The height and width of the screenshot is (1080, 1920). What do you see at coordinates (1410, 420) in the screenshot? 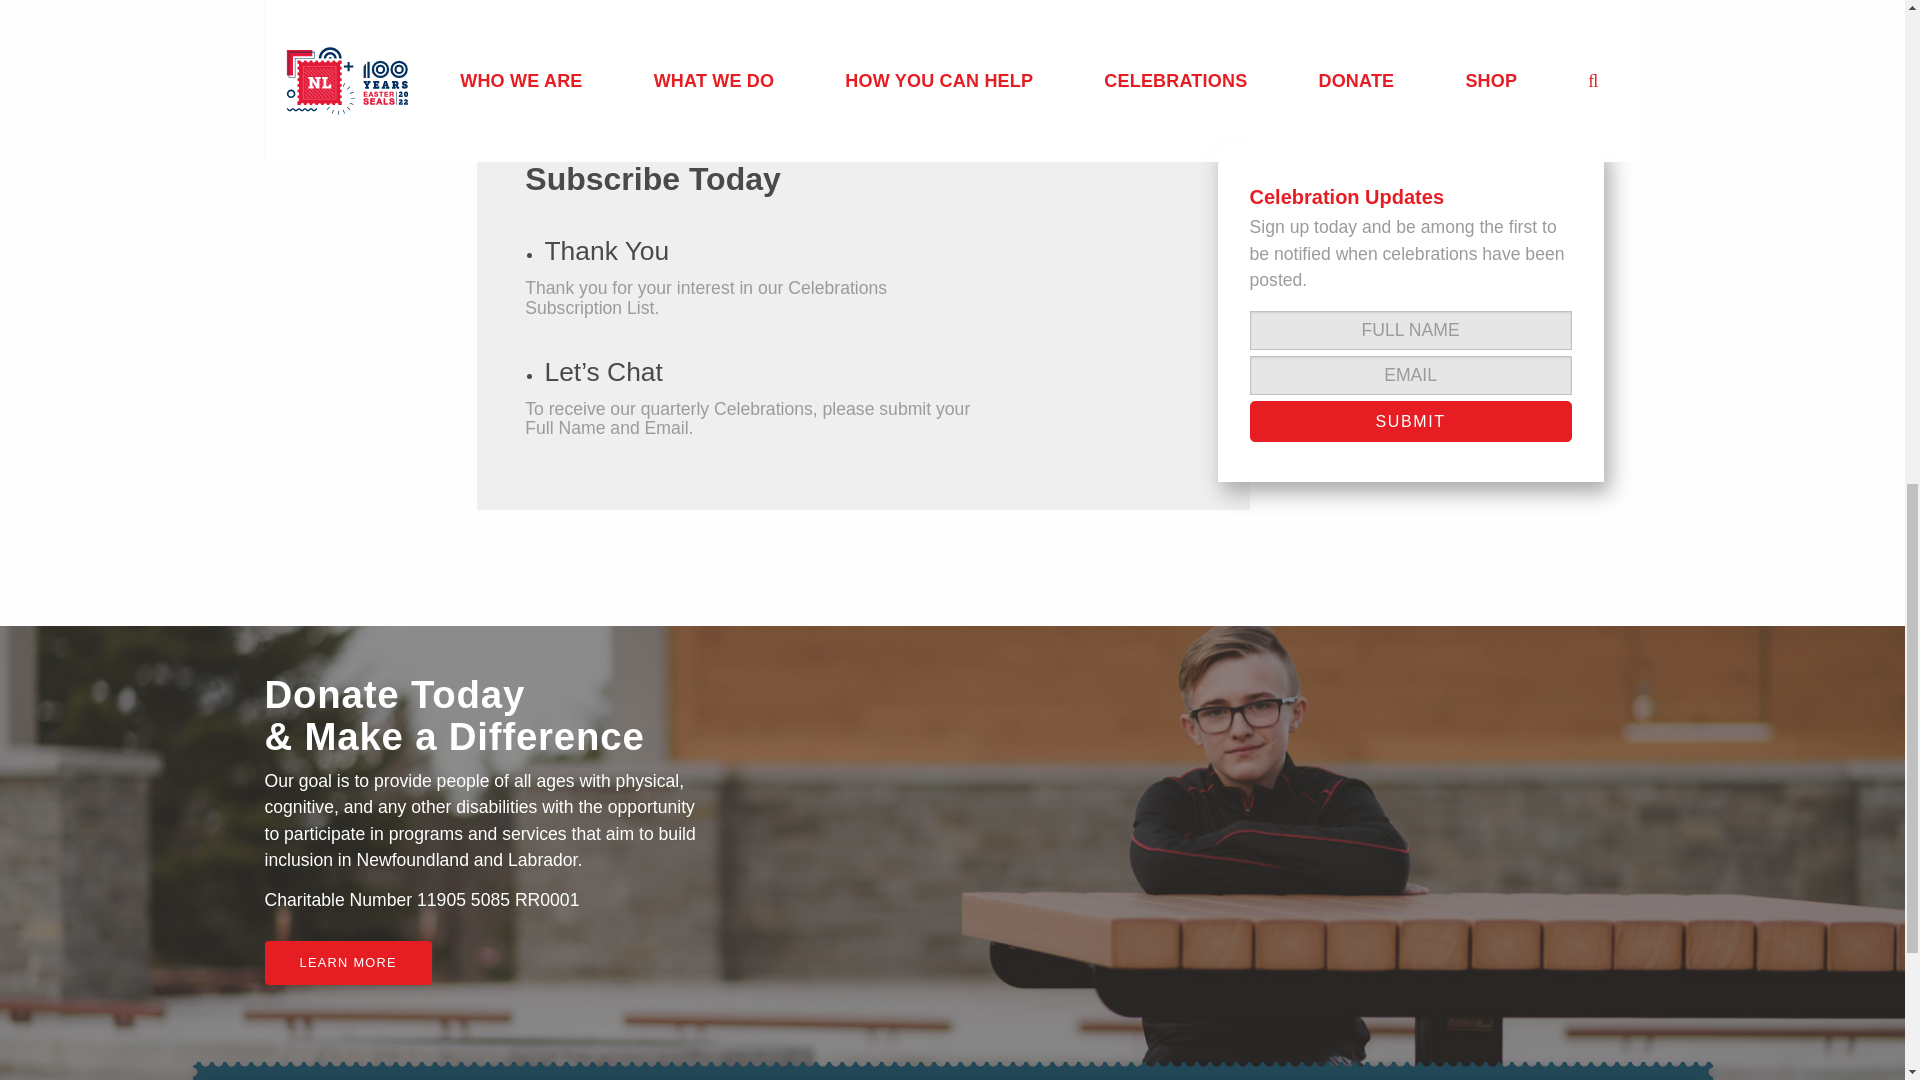
I see `Submit` at bounding box center [1410, 420].